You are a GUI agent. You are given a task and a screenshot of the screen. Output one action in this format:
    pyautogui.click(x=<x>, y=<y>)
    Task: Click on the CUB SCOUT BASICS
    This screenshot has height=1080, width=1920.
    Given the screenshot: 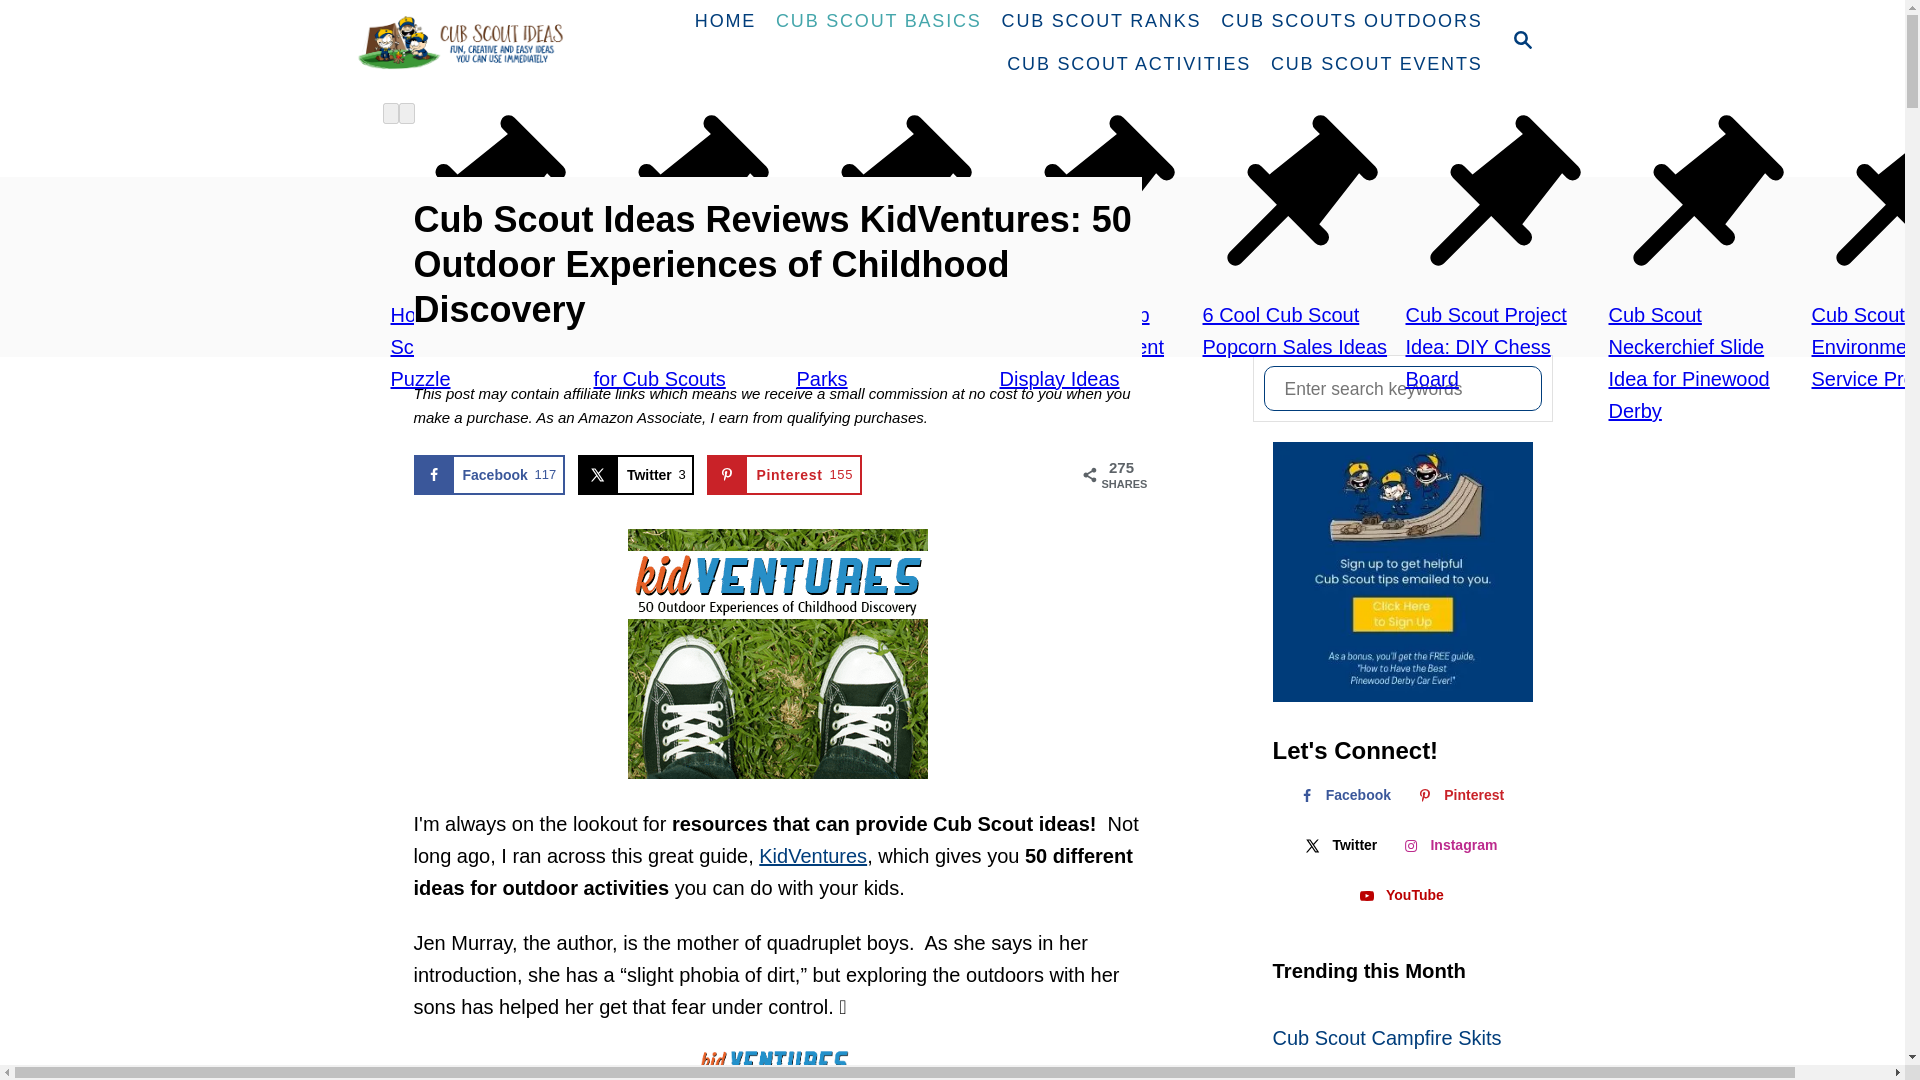 What is the action you would take?
    pyautogui.click(x=879, y=22)
    